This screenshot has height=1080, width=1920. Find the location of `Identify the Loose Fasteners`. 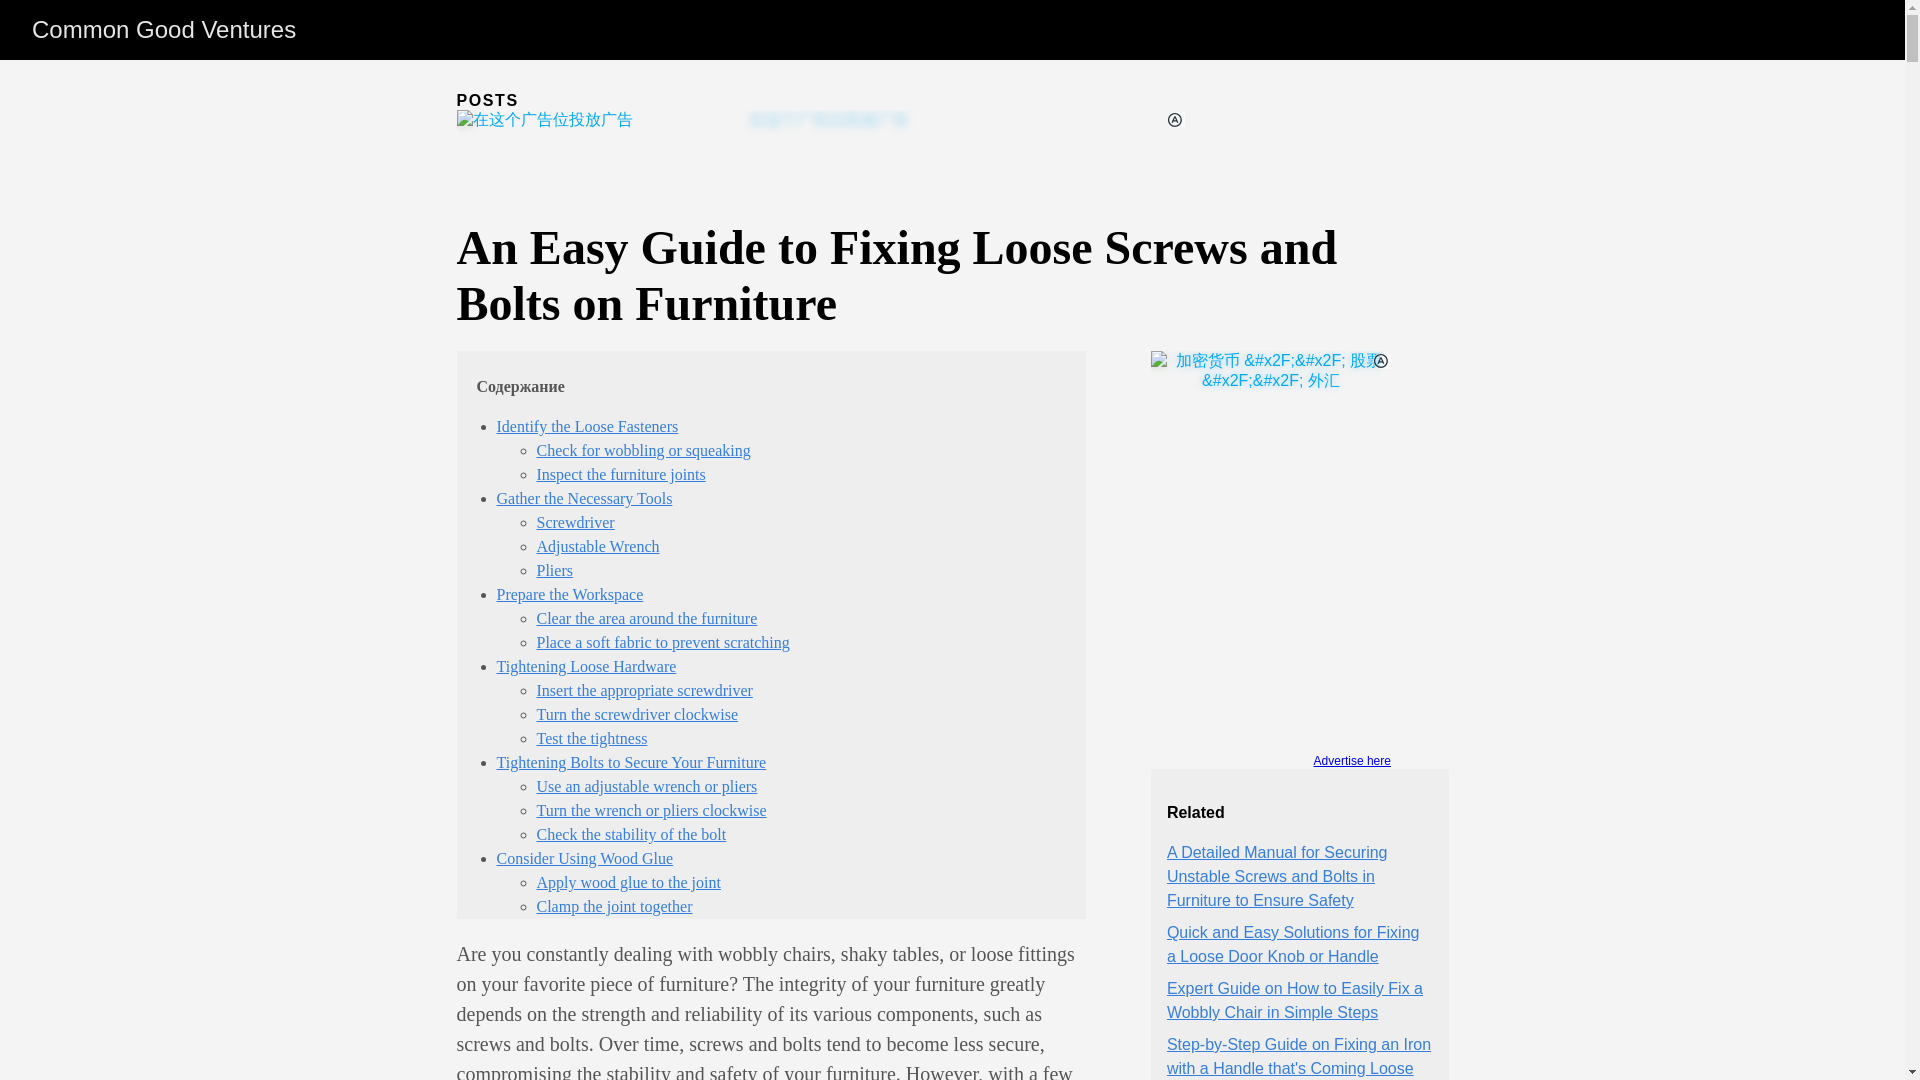

Identify the Loose Fasteners is located at coordinates (586, 426).